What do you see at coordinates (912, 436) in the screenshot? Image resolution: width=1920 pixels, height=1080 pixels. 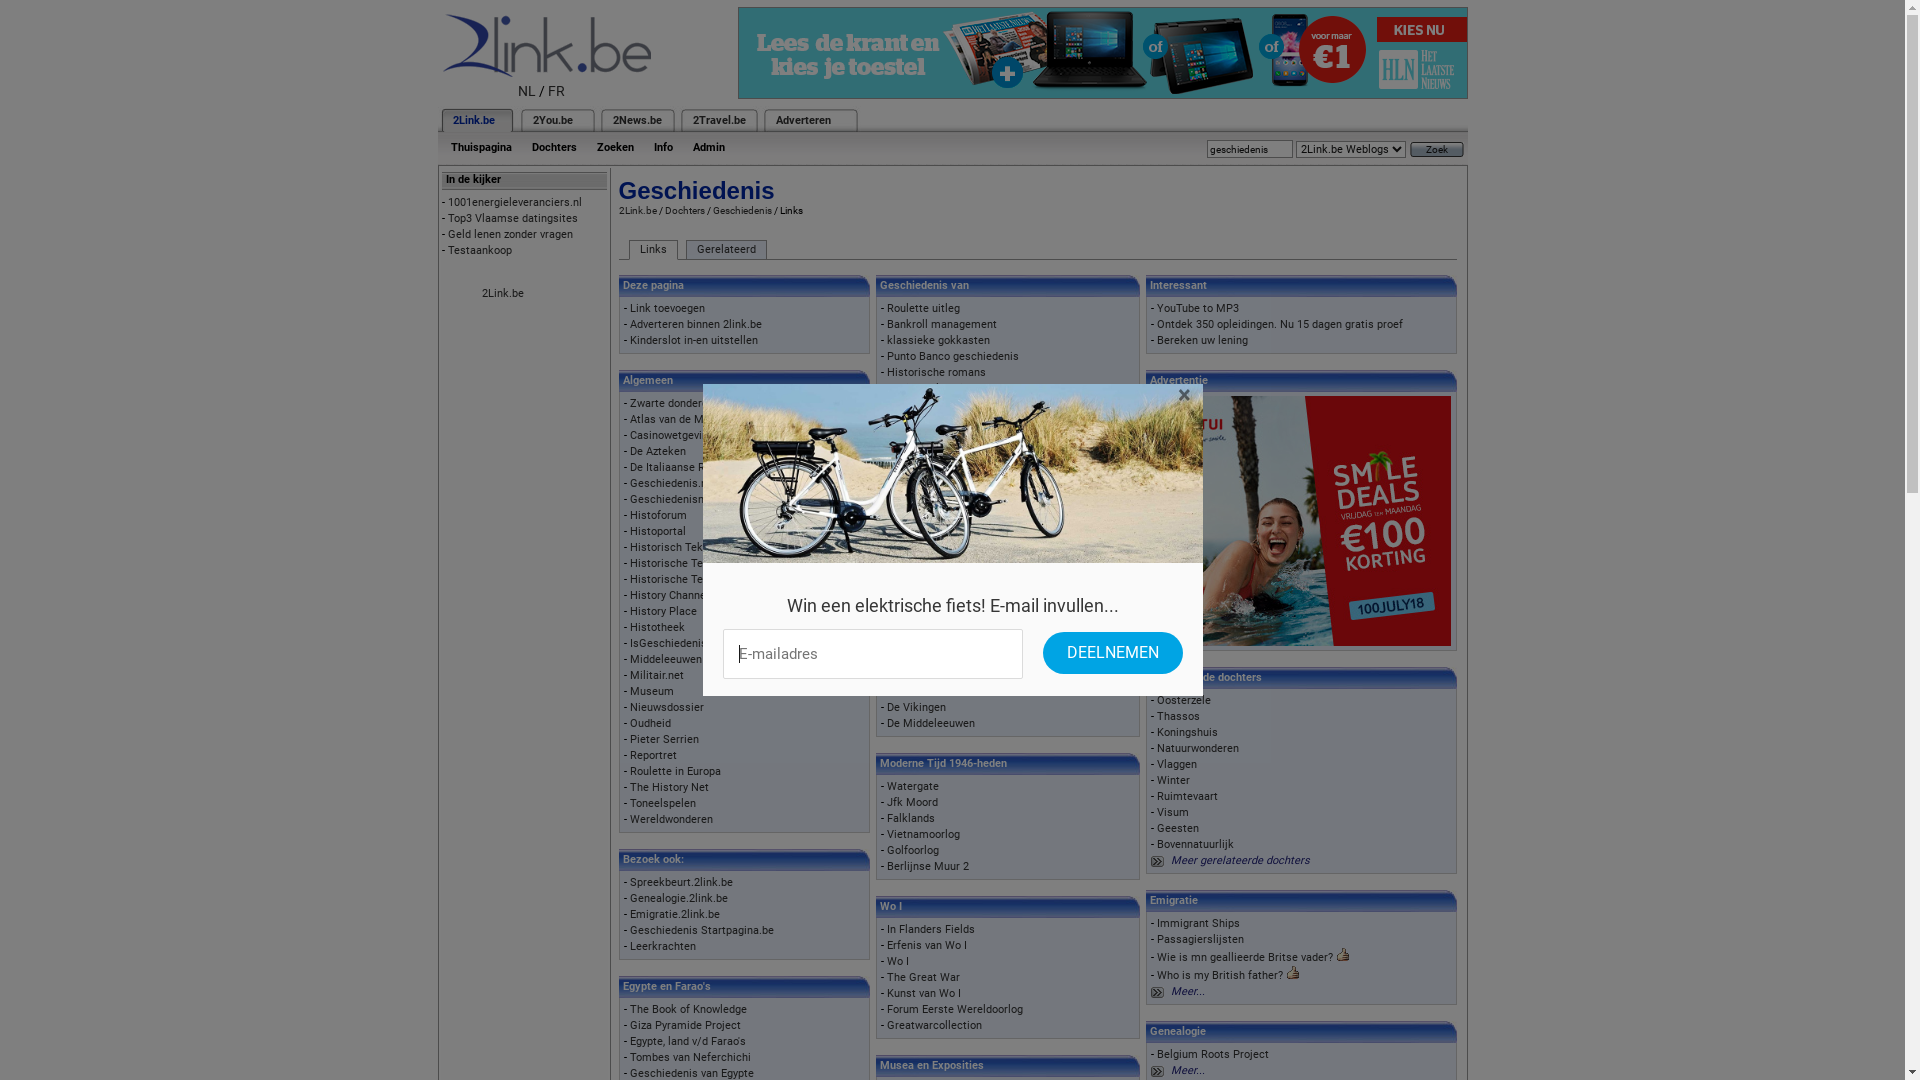 I see `Fotografie` at bounding box center [912, 436].